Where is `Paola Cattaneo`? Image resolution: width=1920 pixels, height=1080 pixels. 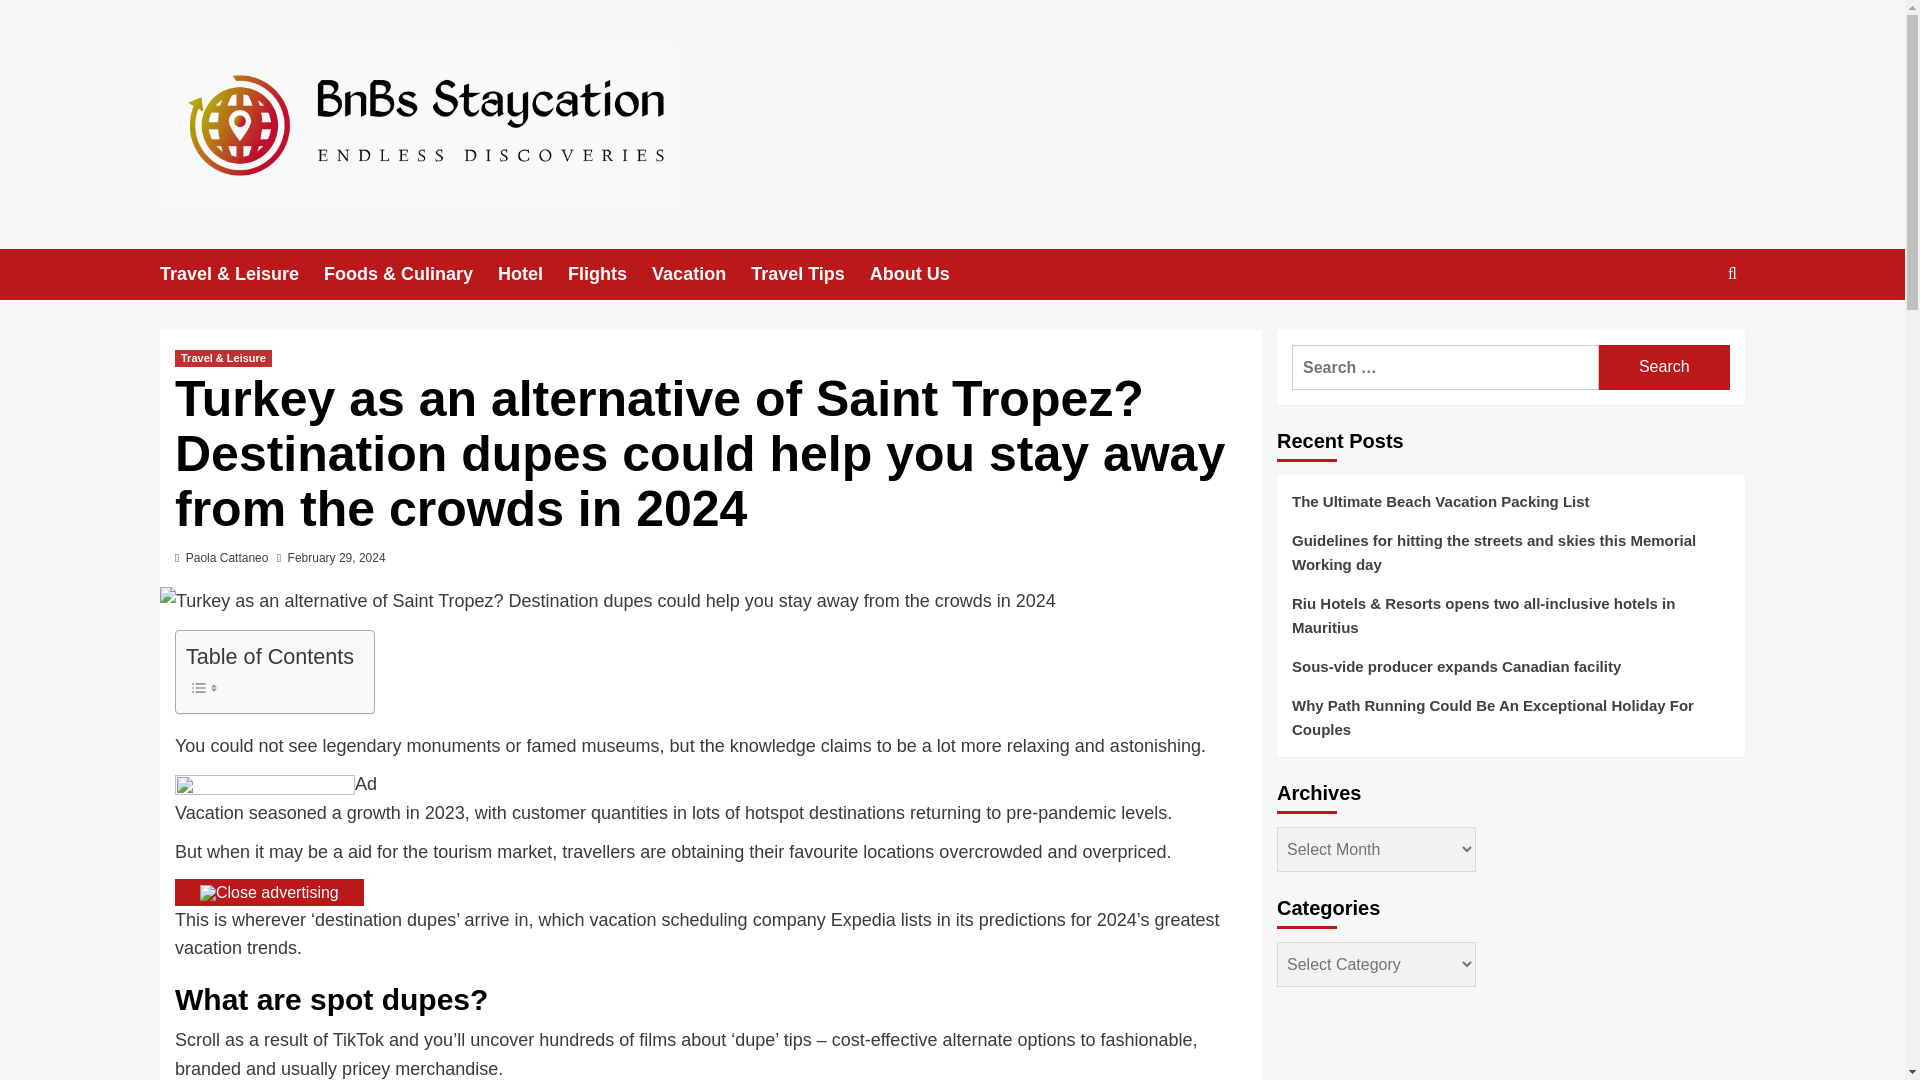 Paola Cattaneo is located at coordinates (227, 557).